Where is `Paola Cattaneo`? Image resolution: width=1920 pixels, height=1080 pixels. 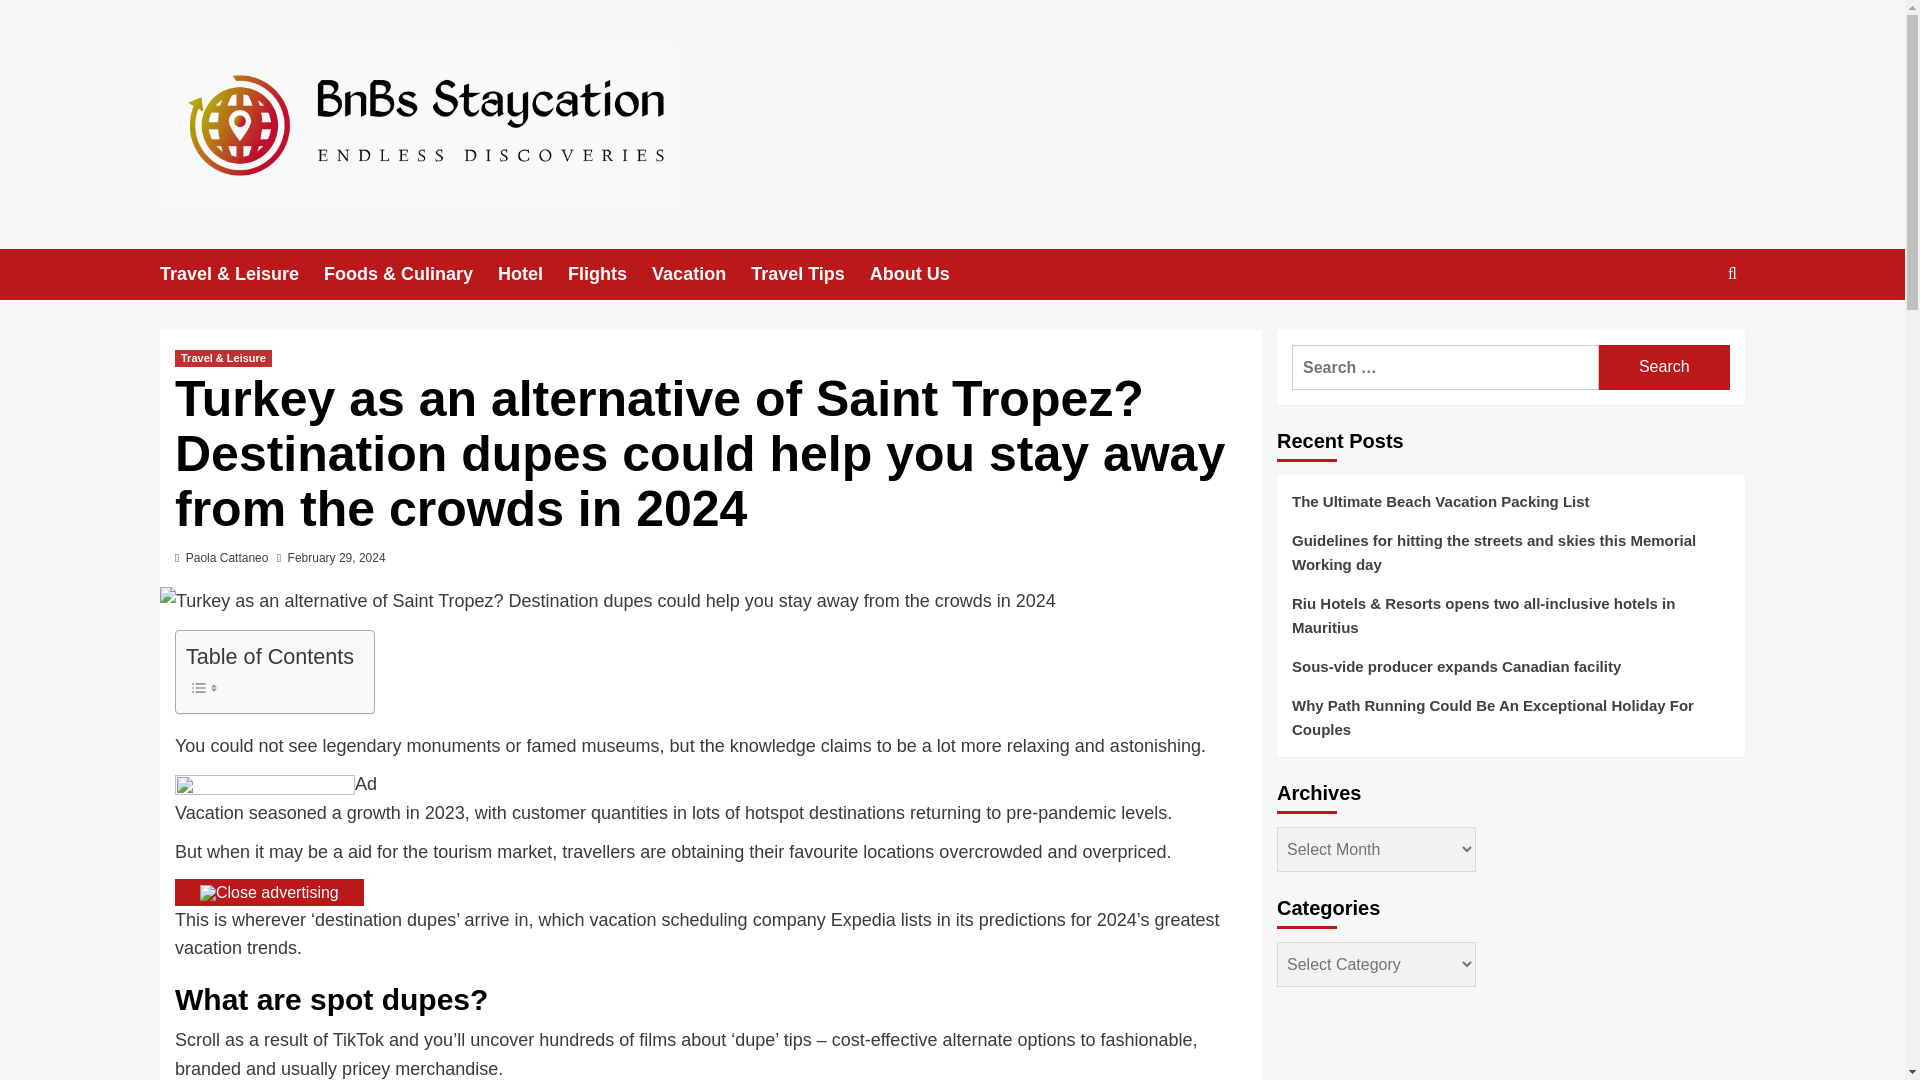 Paola Cattaneo is located at coordinates (227, 557).